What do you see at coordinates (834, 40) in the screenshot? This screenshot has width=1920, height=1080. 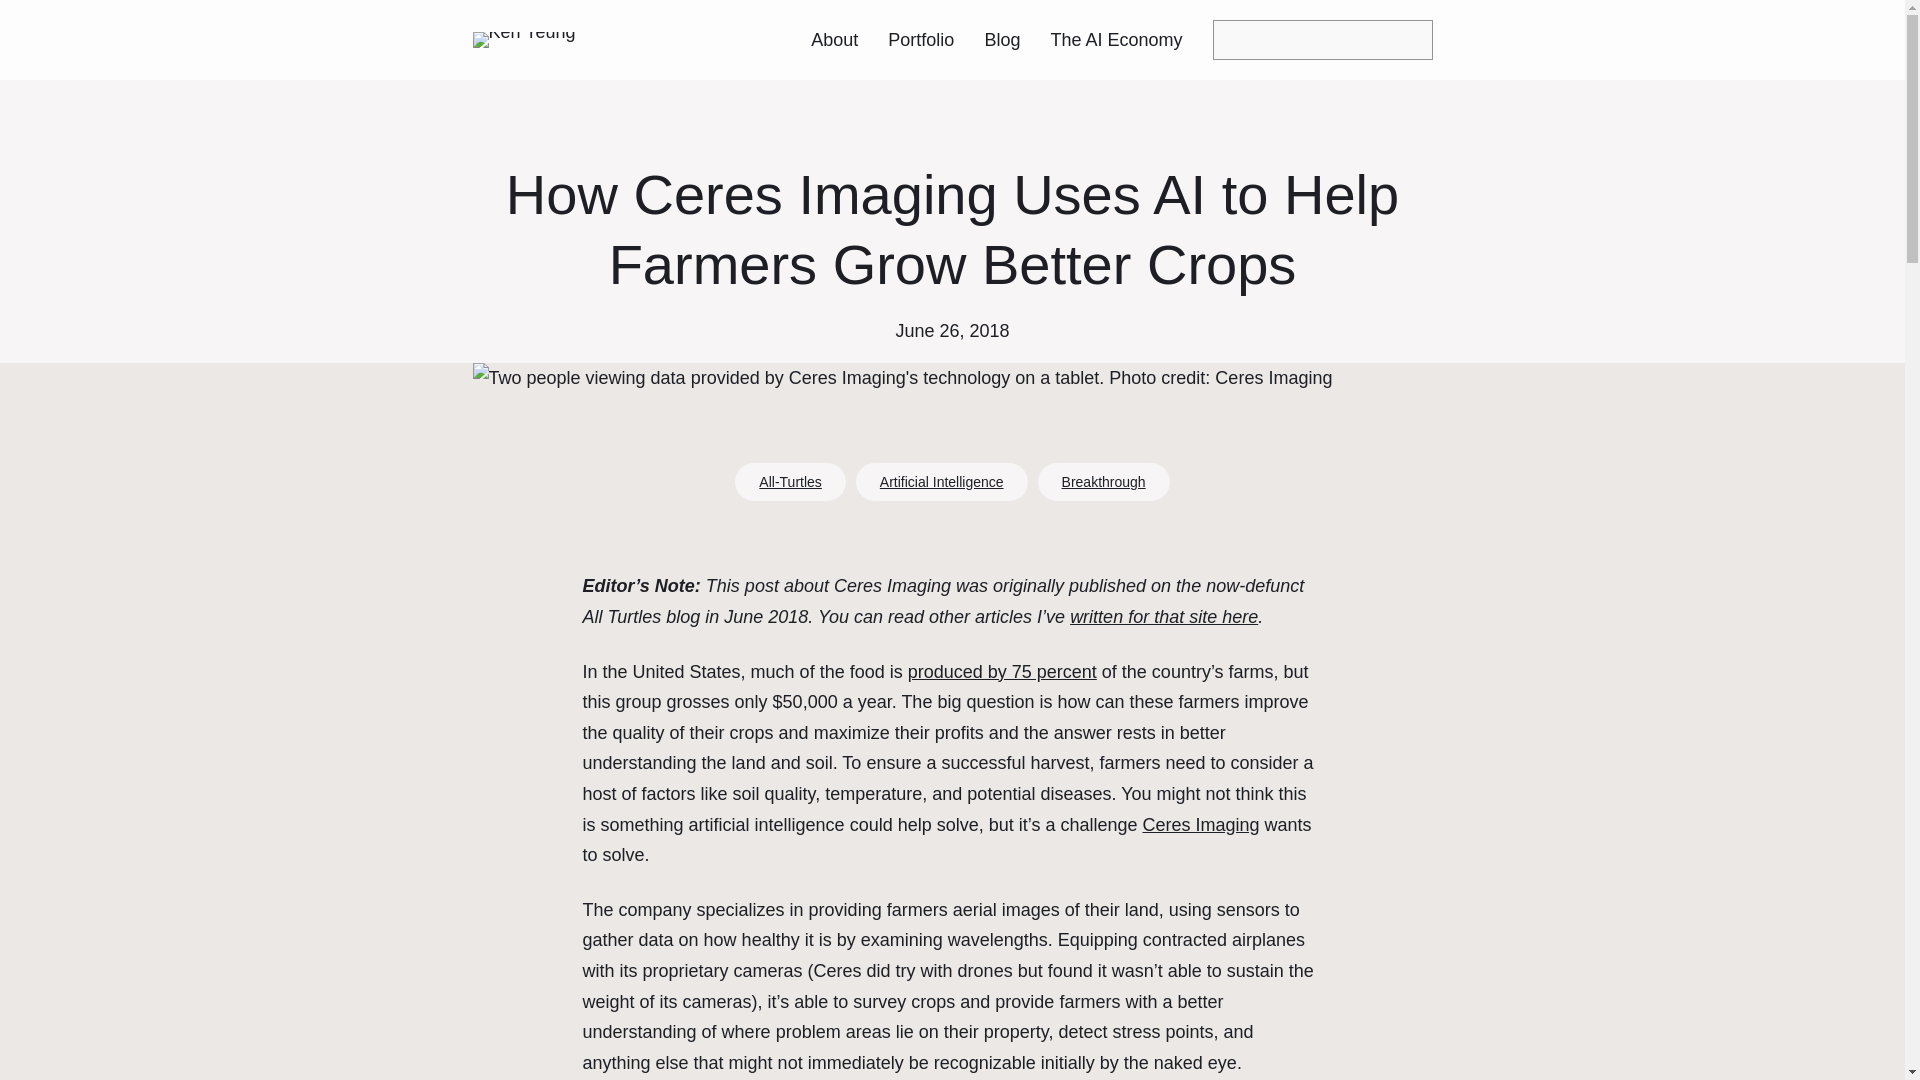 I see `About` at bounding box center [834, 40].